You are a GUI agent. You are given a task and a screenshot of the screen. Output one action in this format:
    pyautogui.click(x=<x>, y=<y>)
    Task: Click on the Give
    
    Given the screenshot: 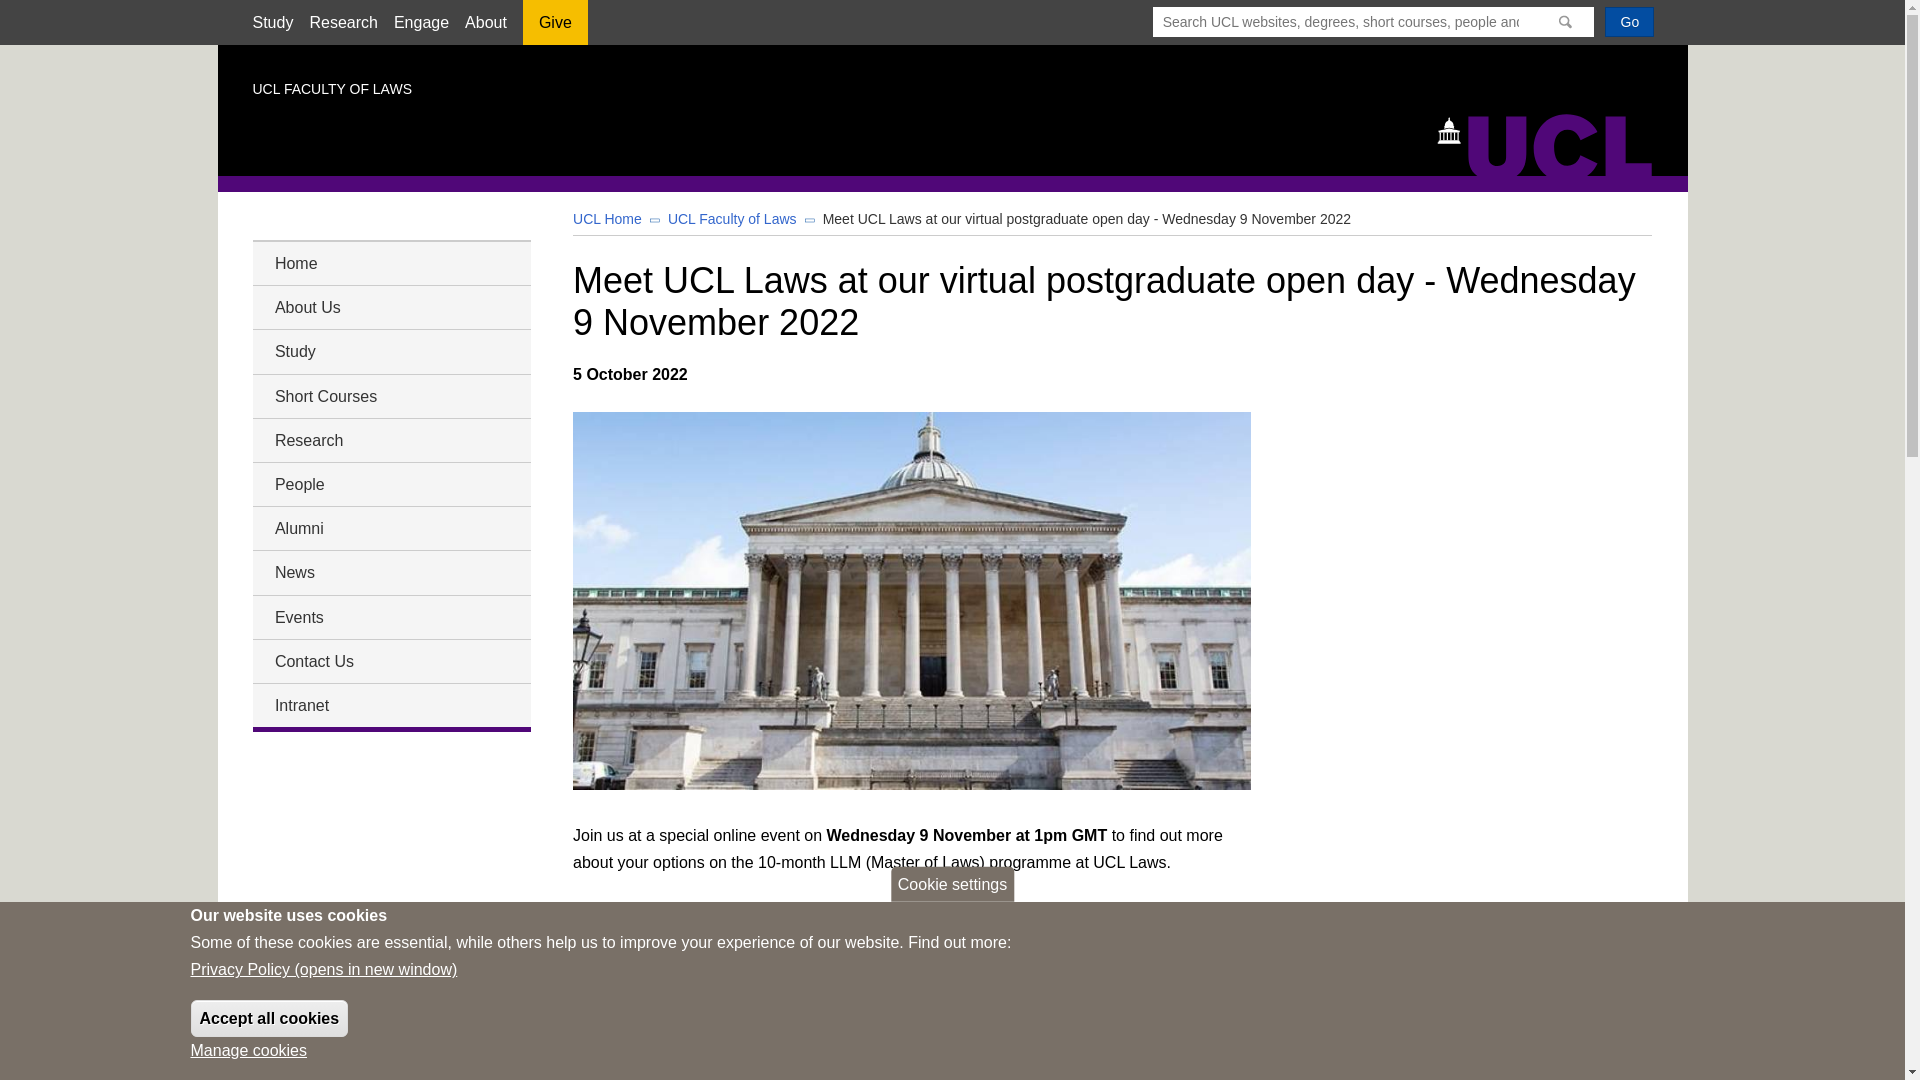 What is the action you would take?
    pyautogui.click(x=554, y=29)
    